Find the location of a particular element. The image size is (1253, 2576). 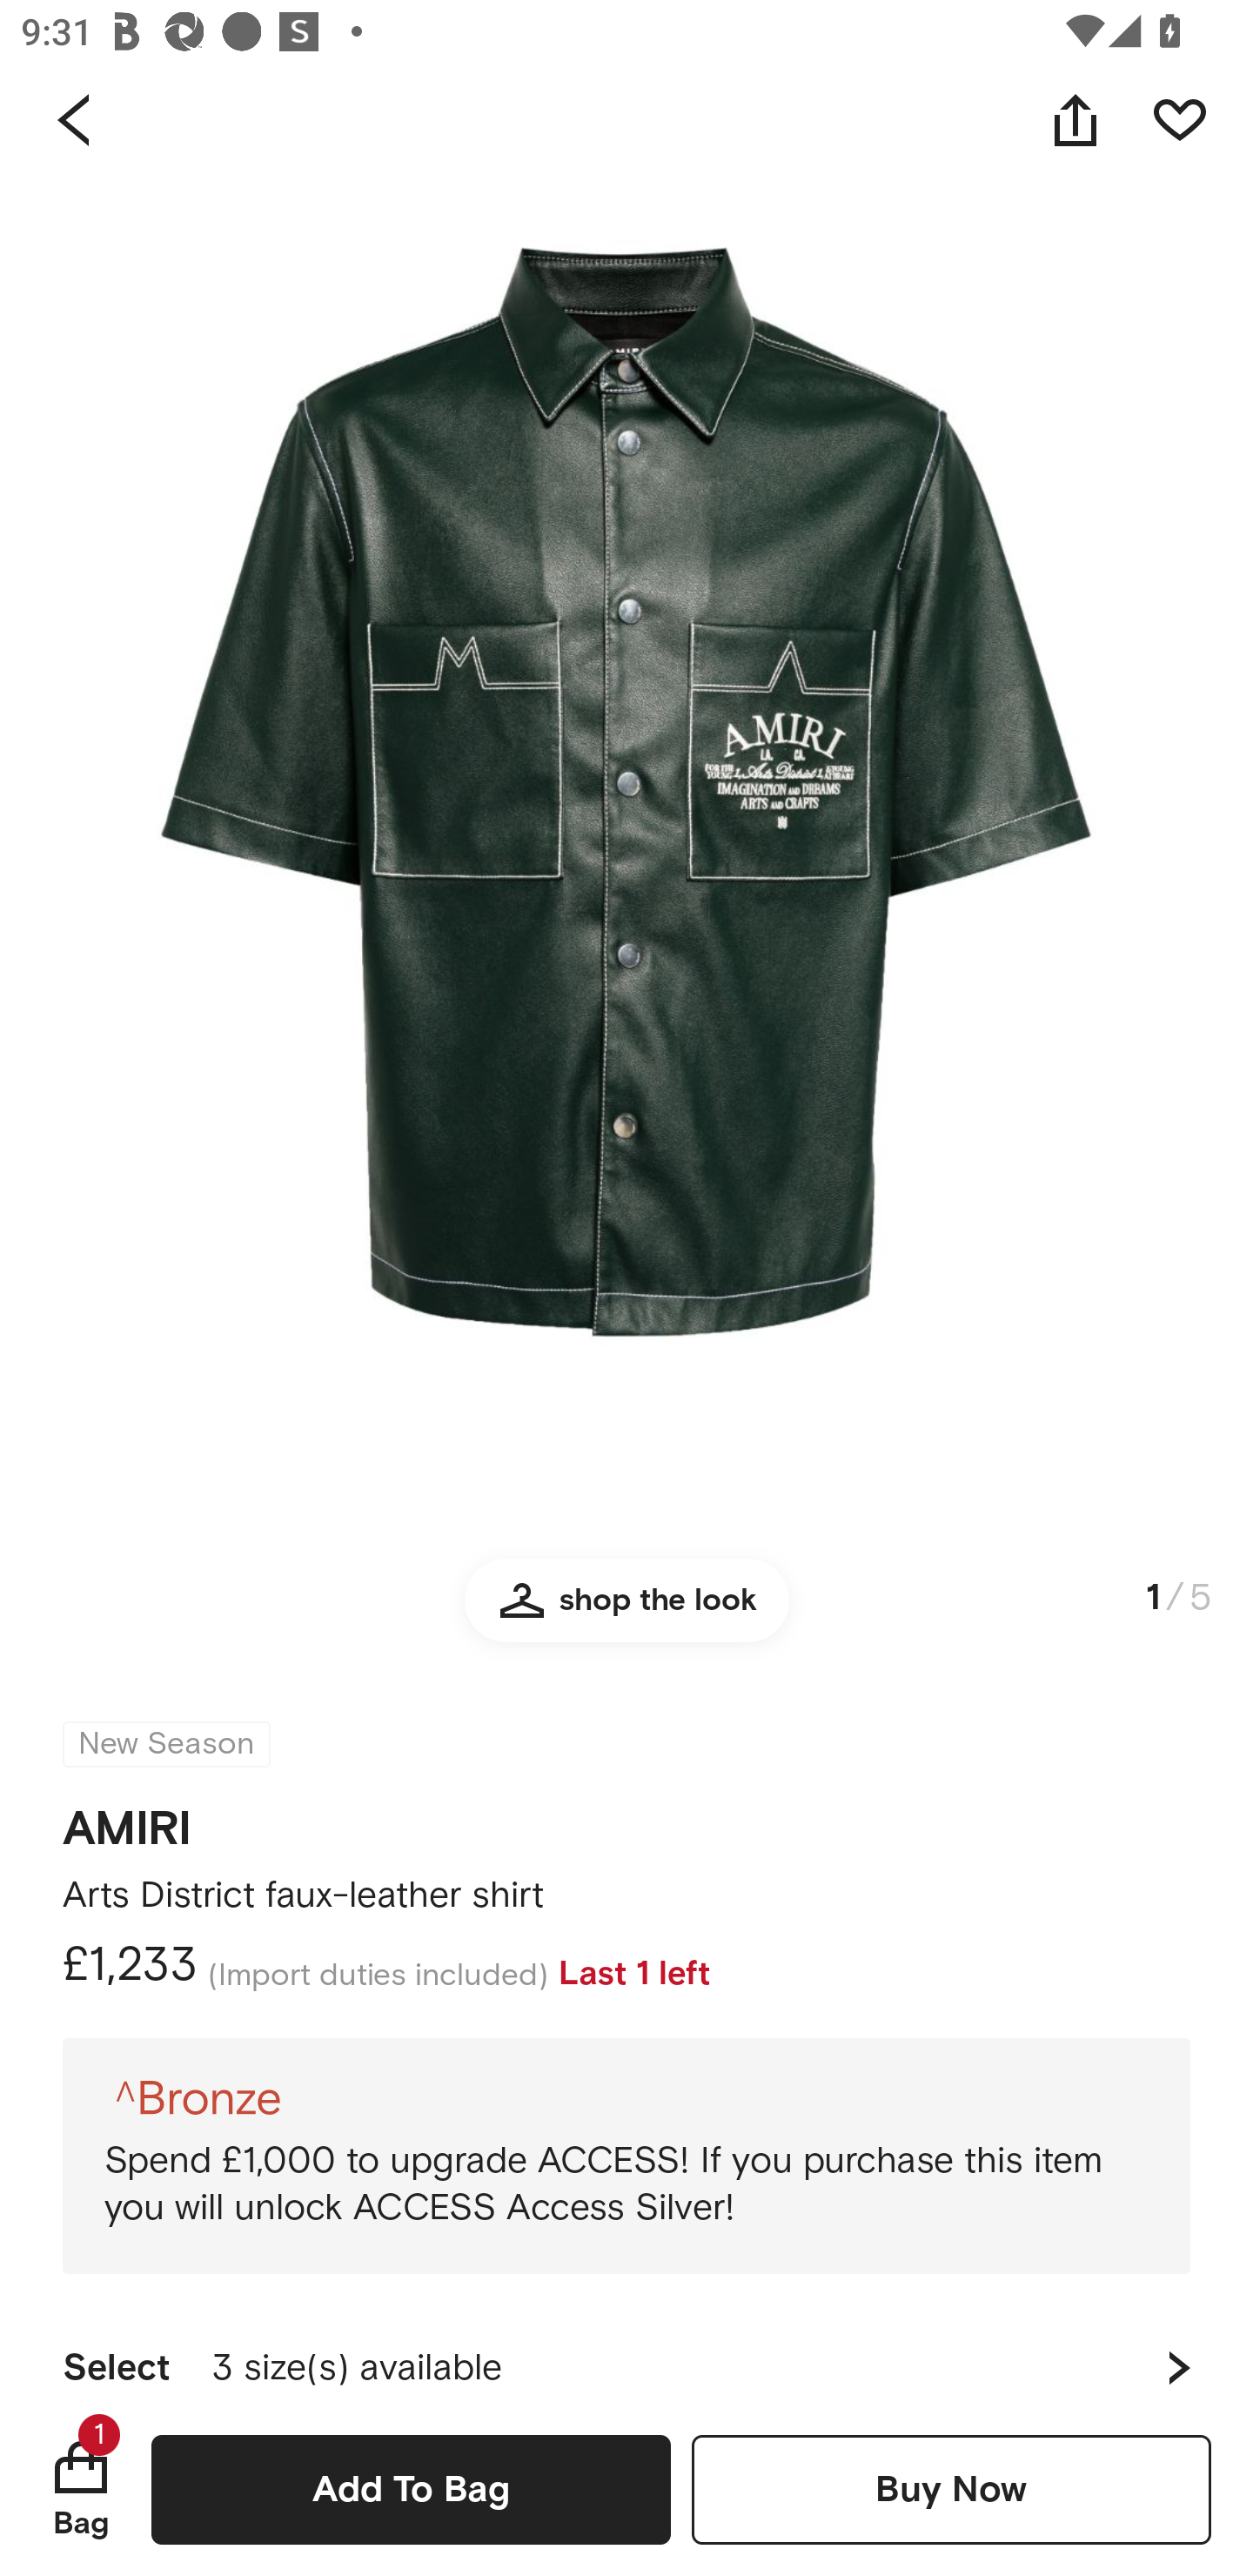

Buy Now is located at coordinates (951, 2489).